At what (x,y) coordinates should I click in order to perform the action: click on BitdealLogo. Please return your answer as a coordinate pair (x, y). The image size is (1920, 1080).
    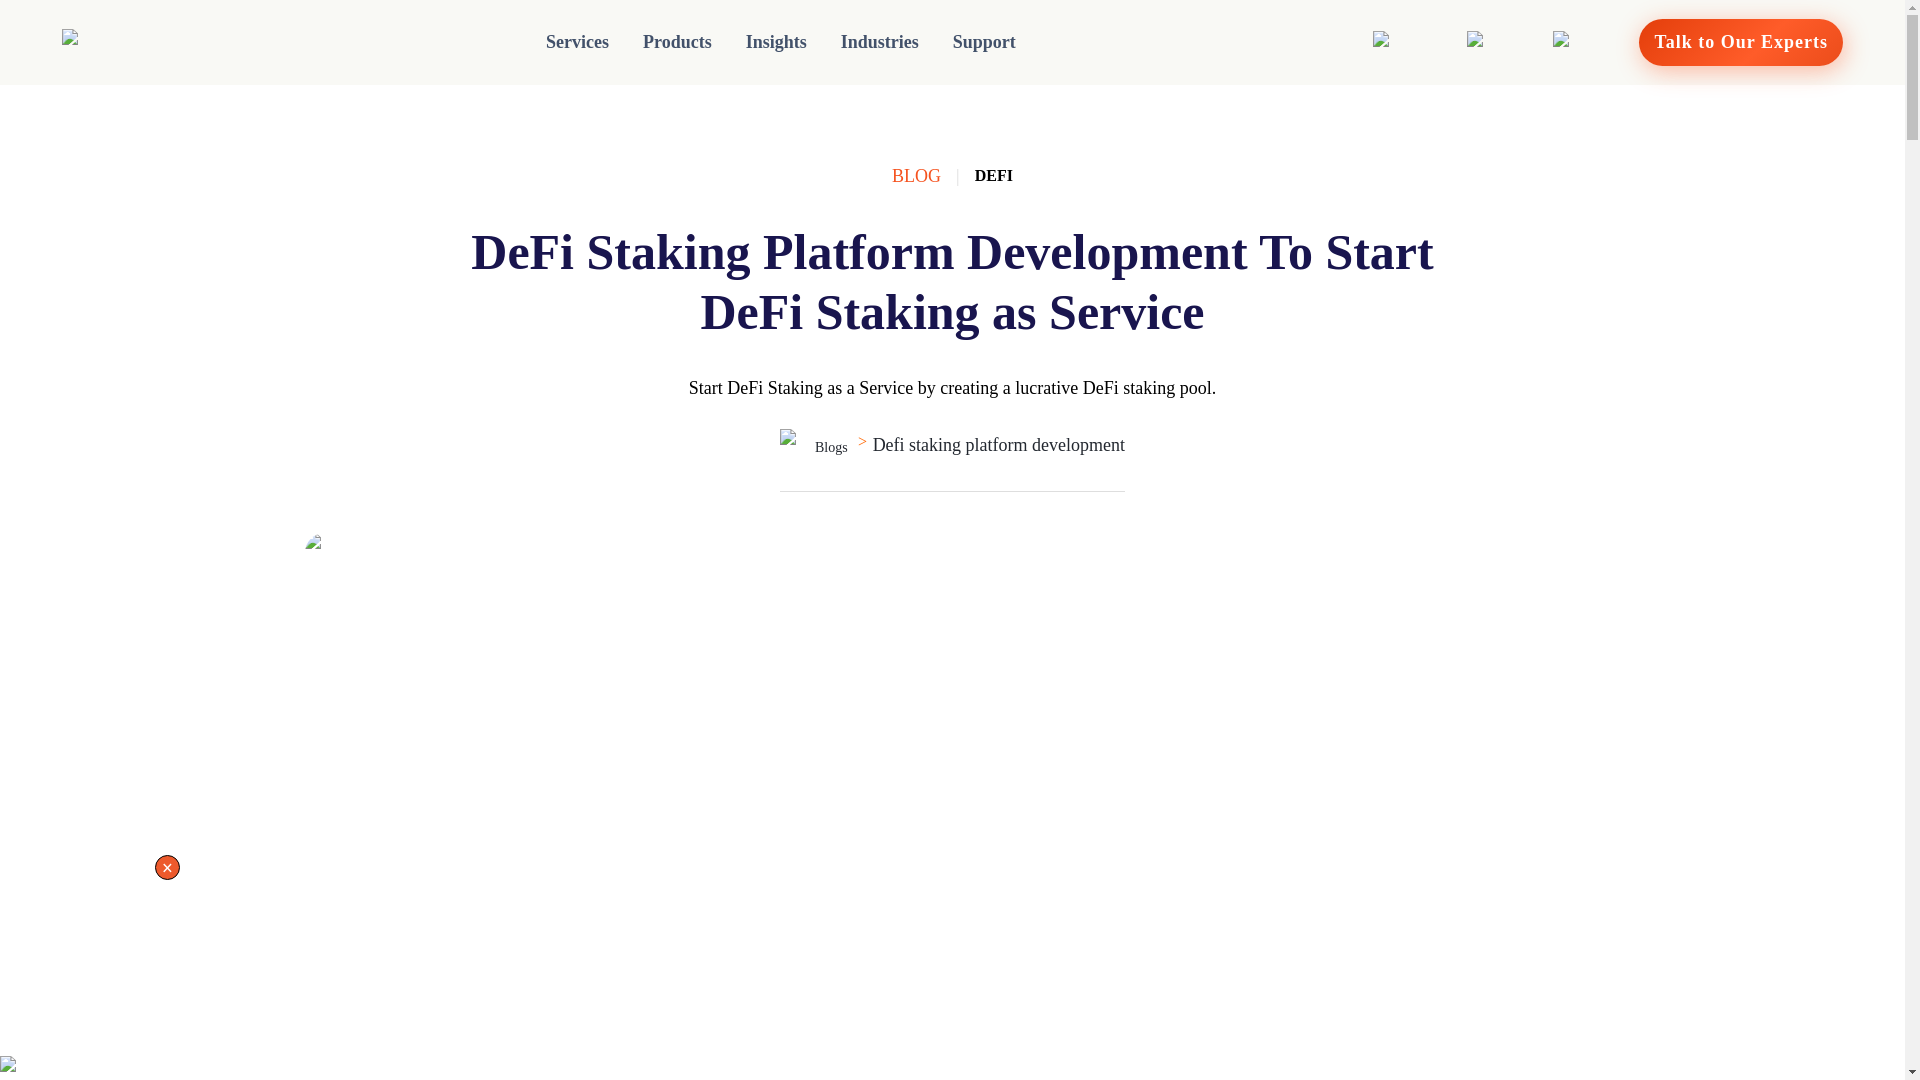
    Looking at the image, I should click on (120, 44).